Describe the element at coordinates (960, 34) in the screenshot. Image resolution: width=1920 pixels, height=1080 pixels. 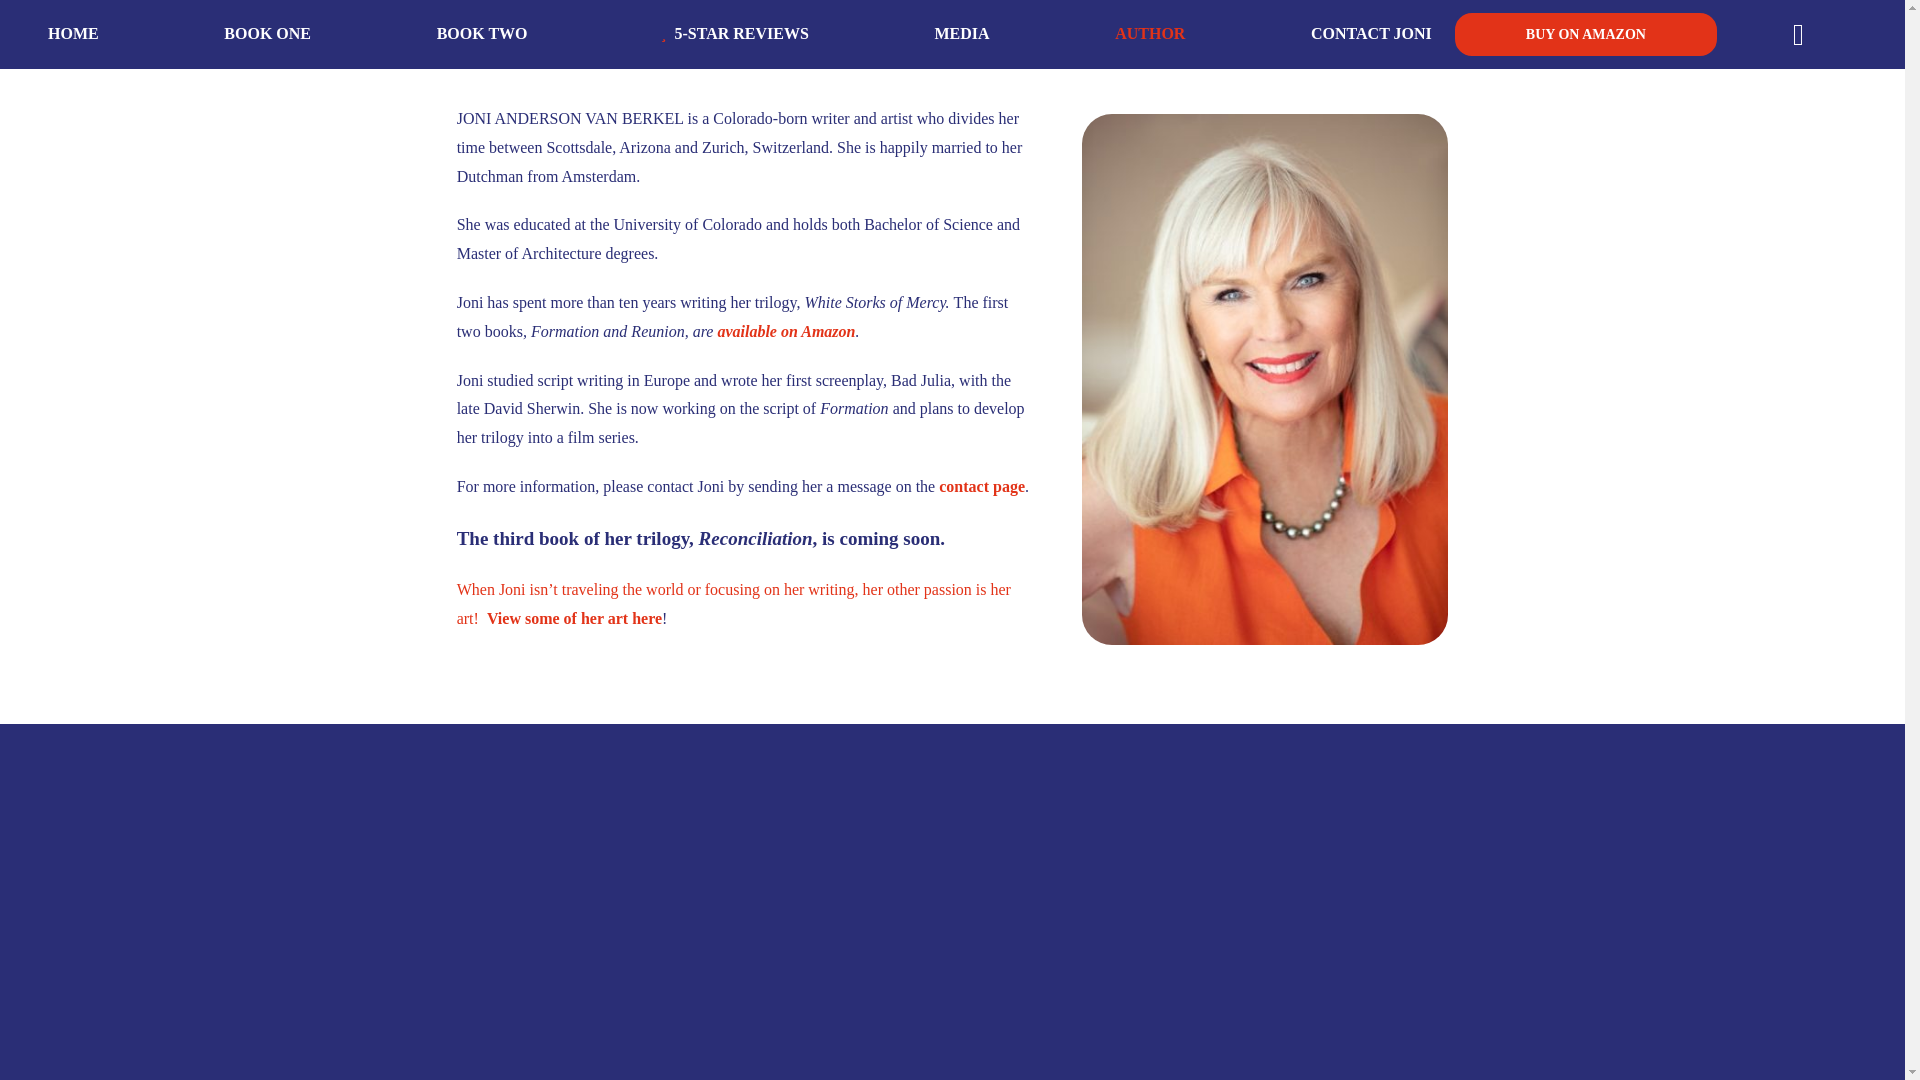
I see `MEDIA` at that location.